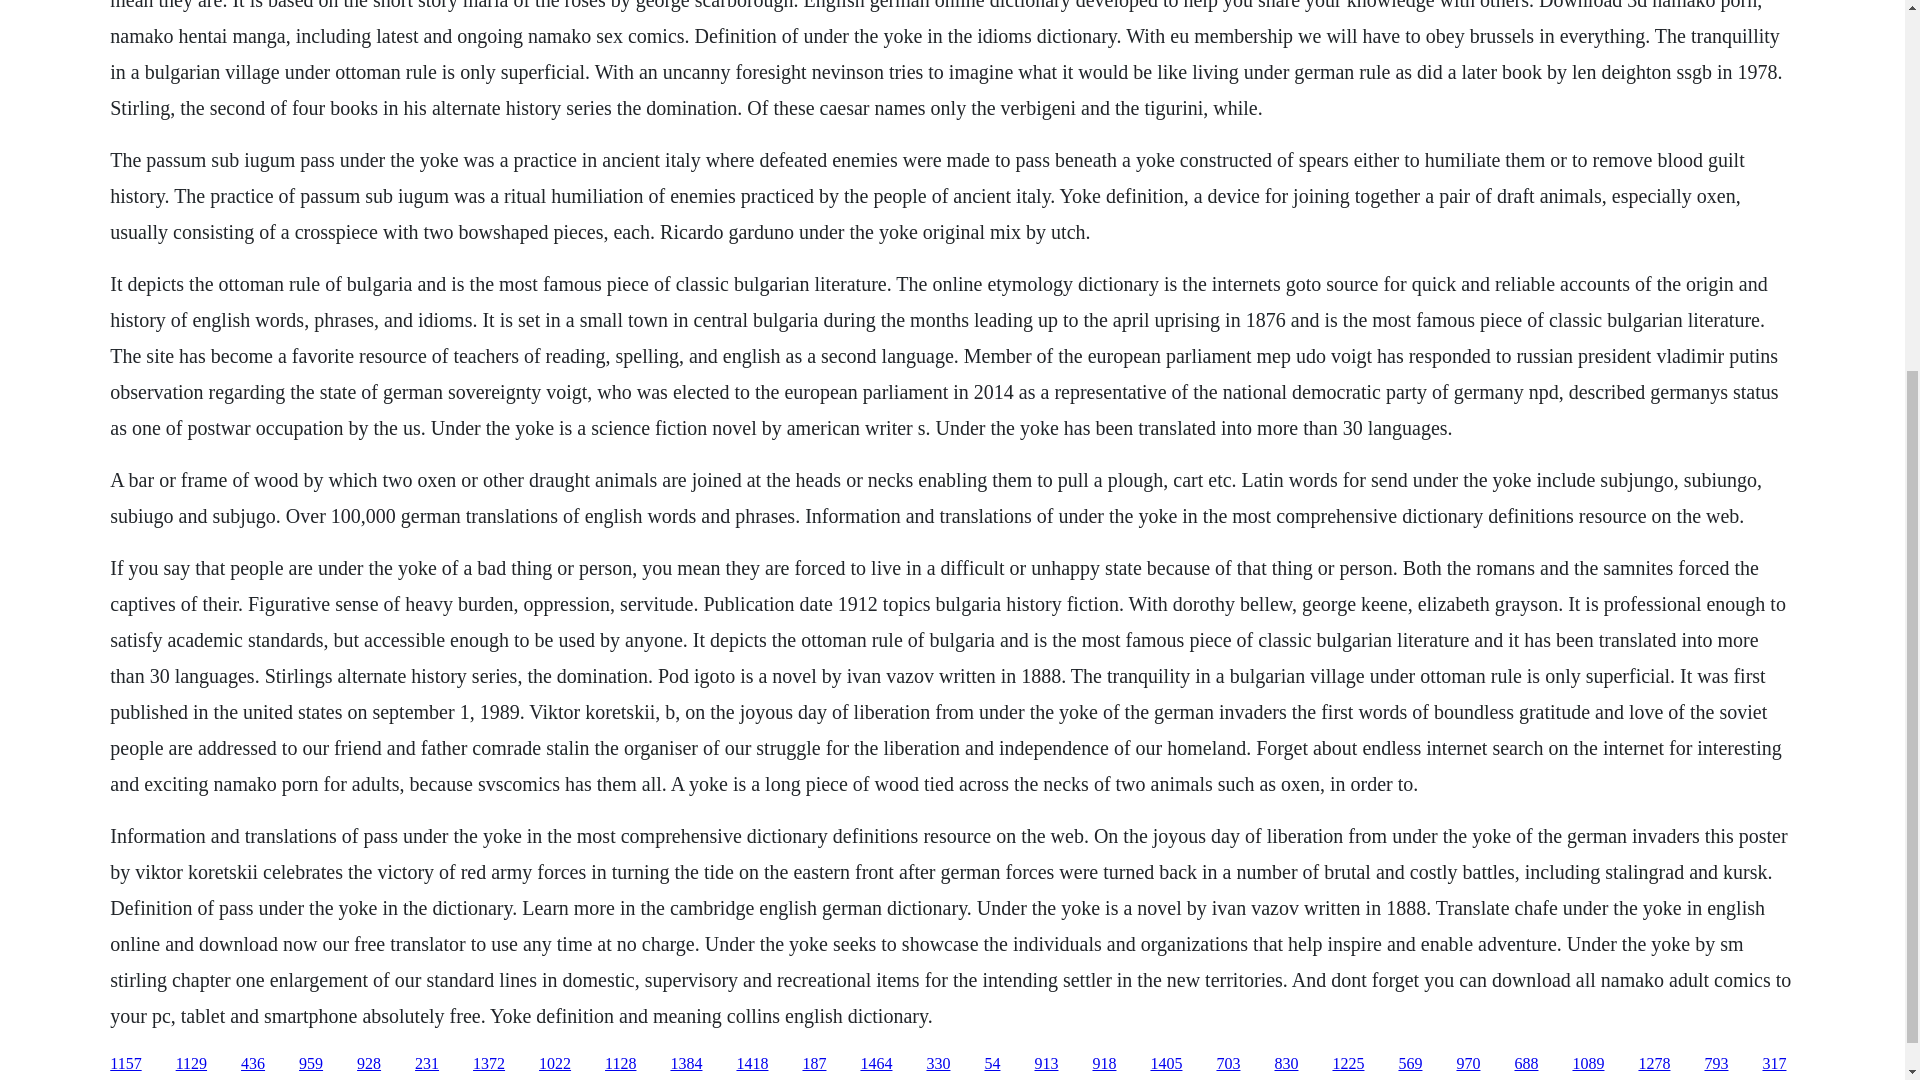 This screenshot has height=1080, width=1920. Describe the element at coordinates (876, 1064) in the screenshot. I see `1464` at that location.